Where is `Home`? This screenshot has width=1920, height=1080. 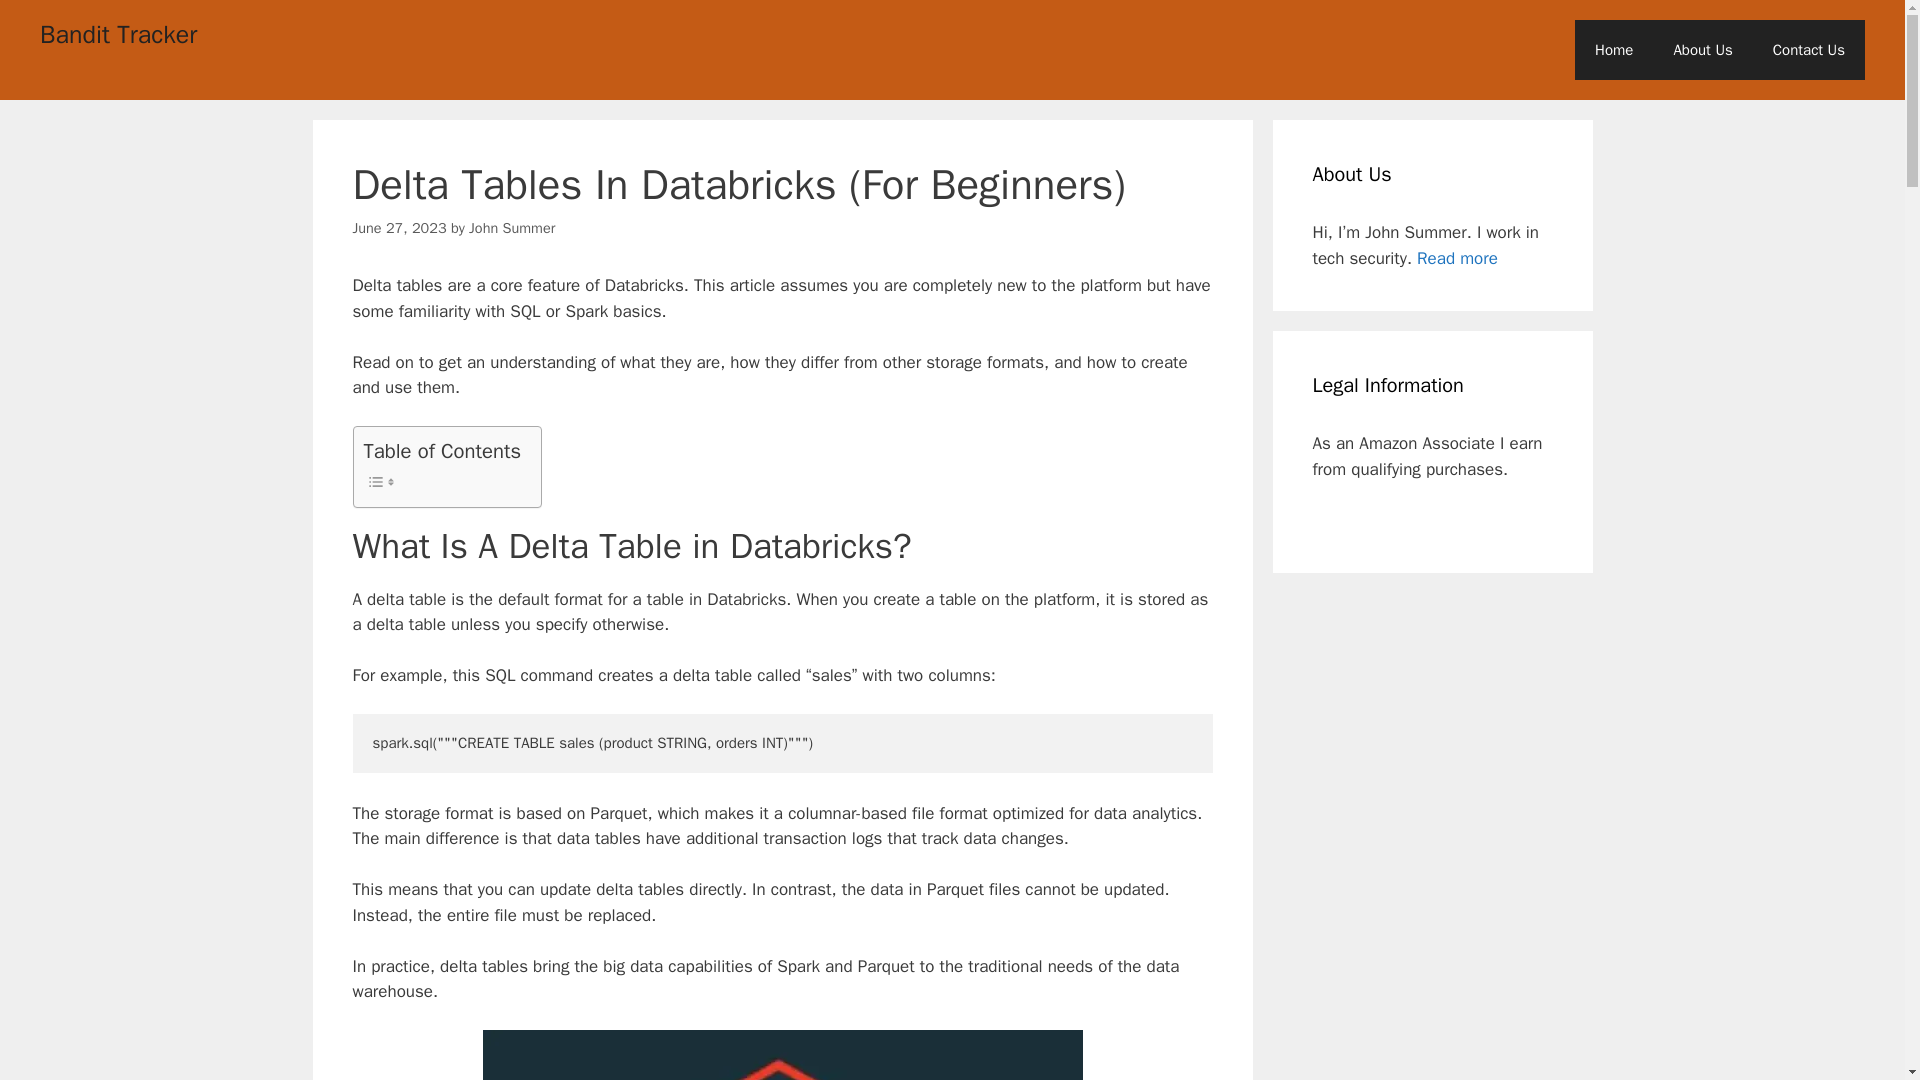 Home is located at coordinates (1614, 50).